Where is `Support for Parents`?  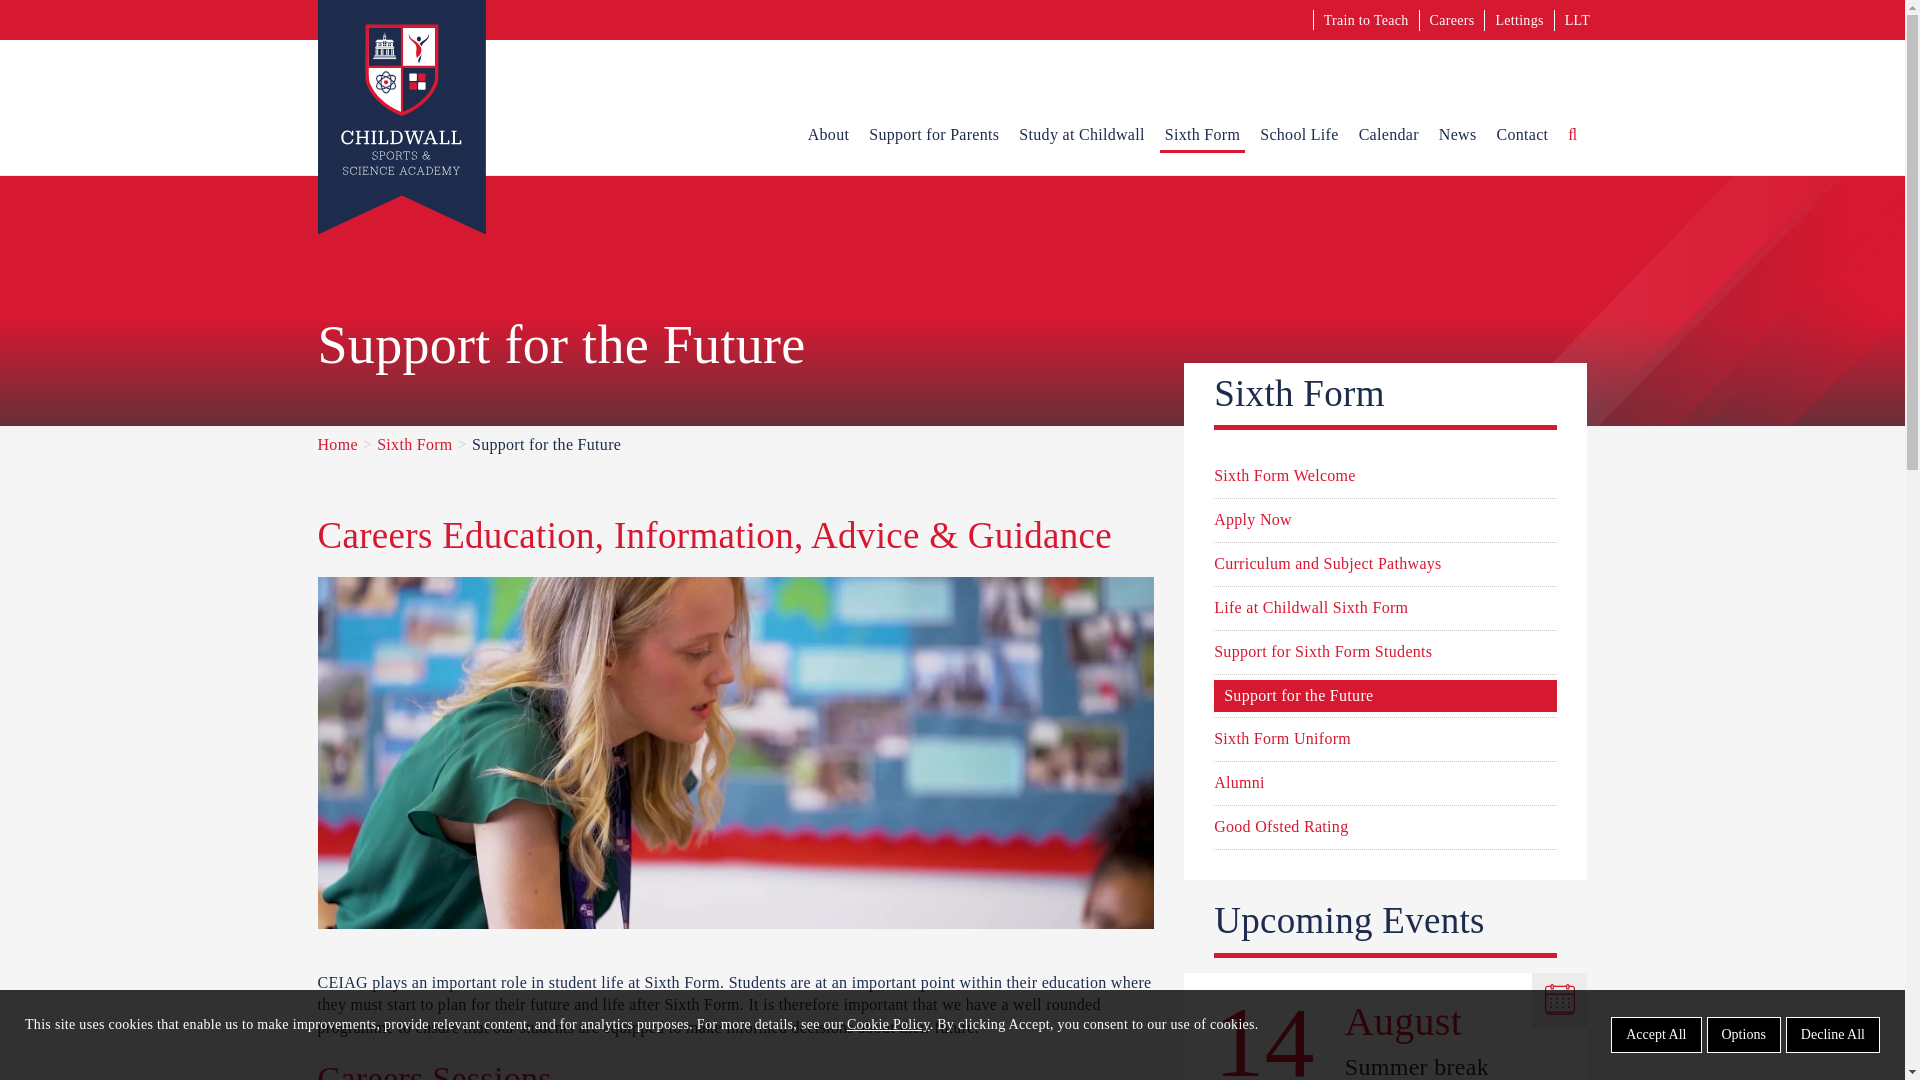 Support for Parents is located at coordinates (934, 134).